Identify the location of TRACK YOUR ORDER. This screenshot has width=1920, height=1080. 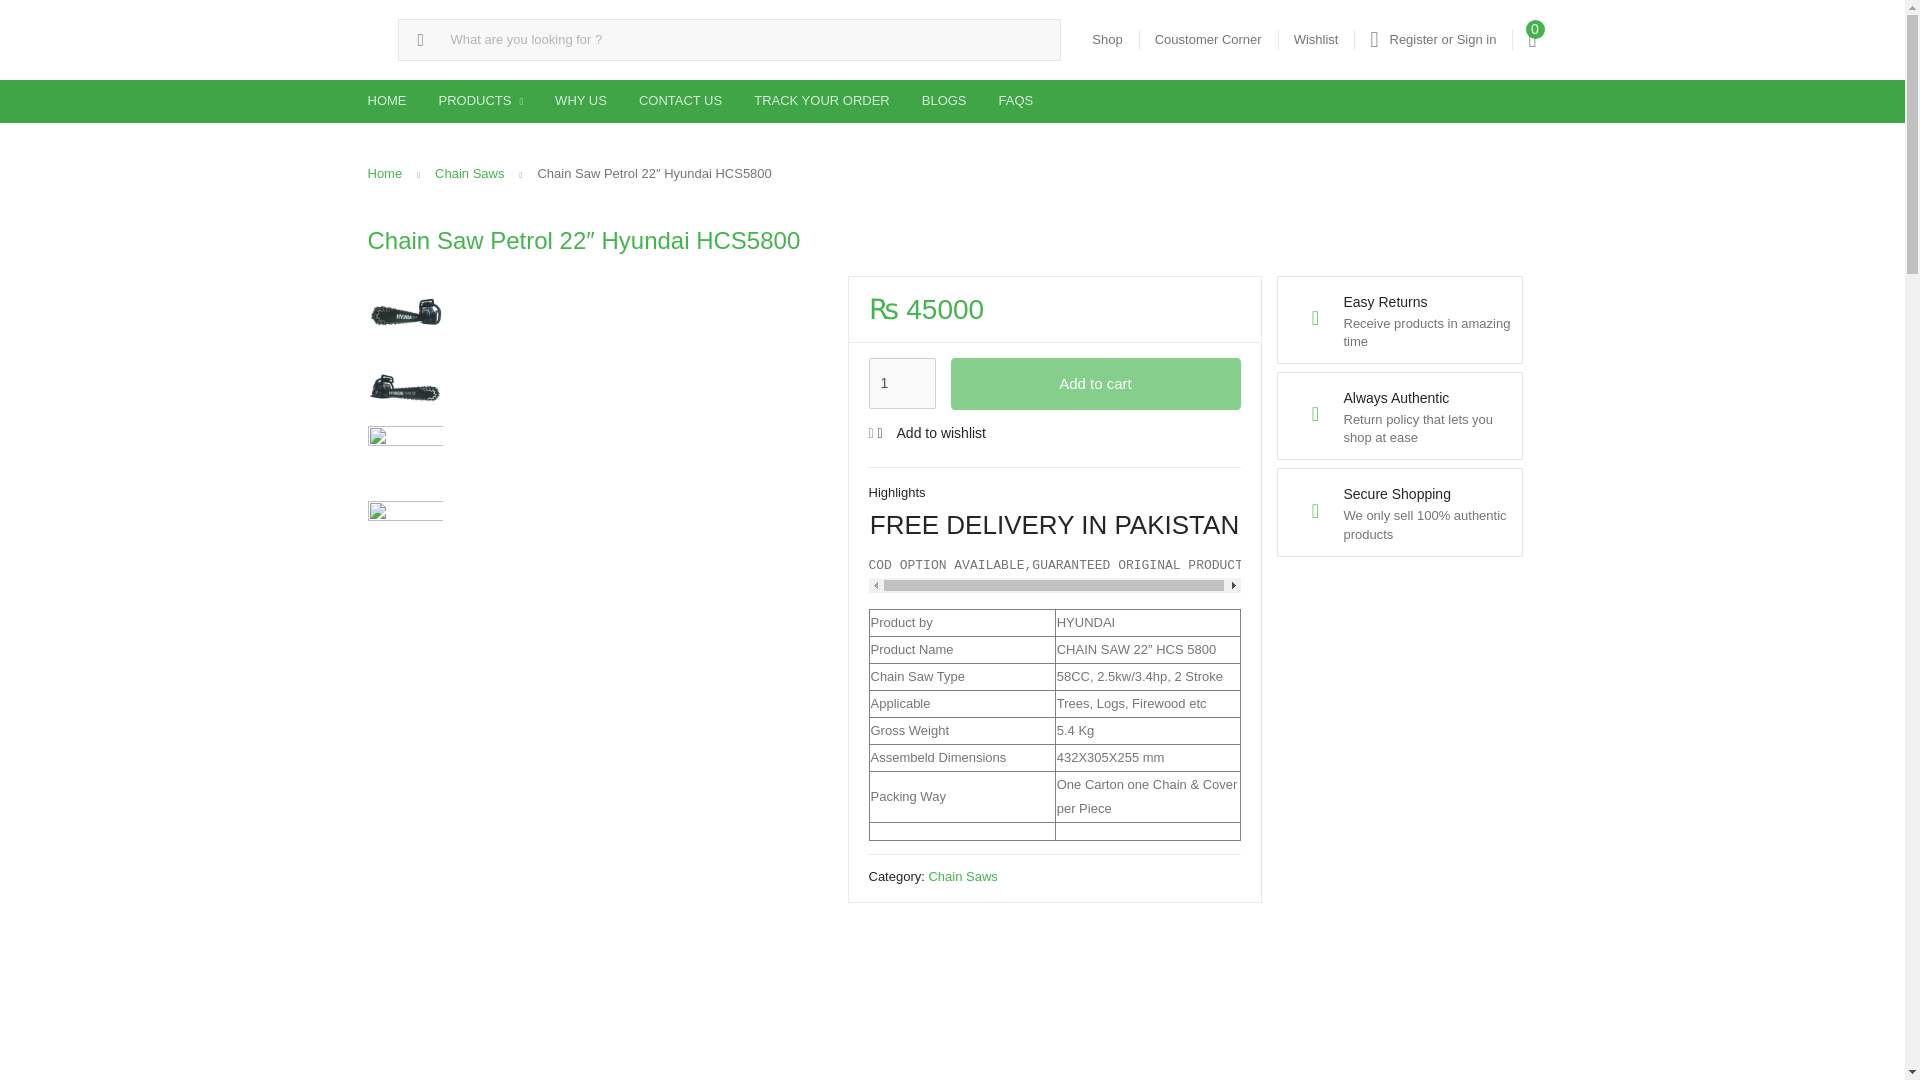
(822, 100).